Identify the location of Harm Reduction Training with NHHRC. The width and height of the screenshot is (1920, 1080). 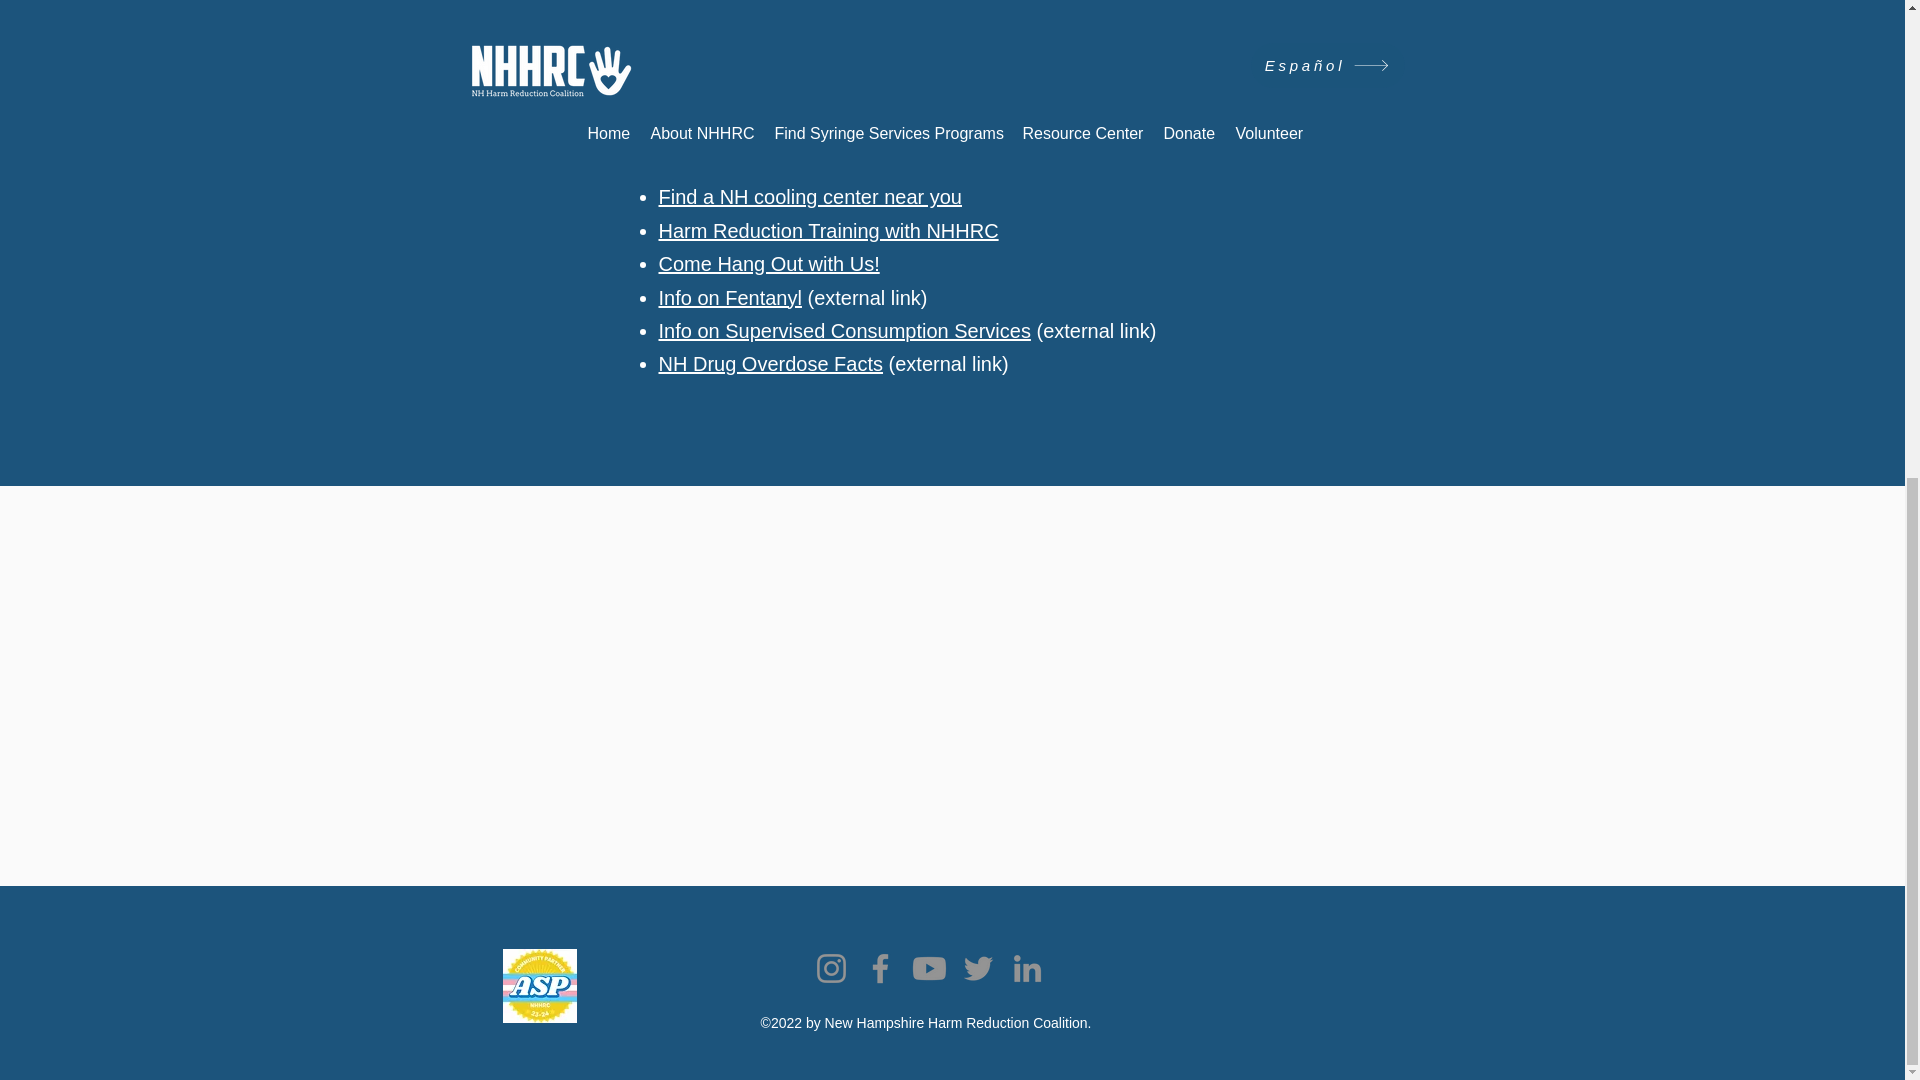
(828, 230).